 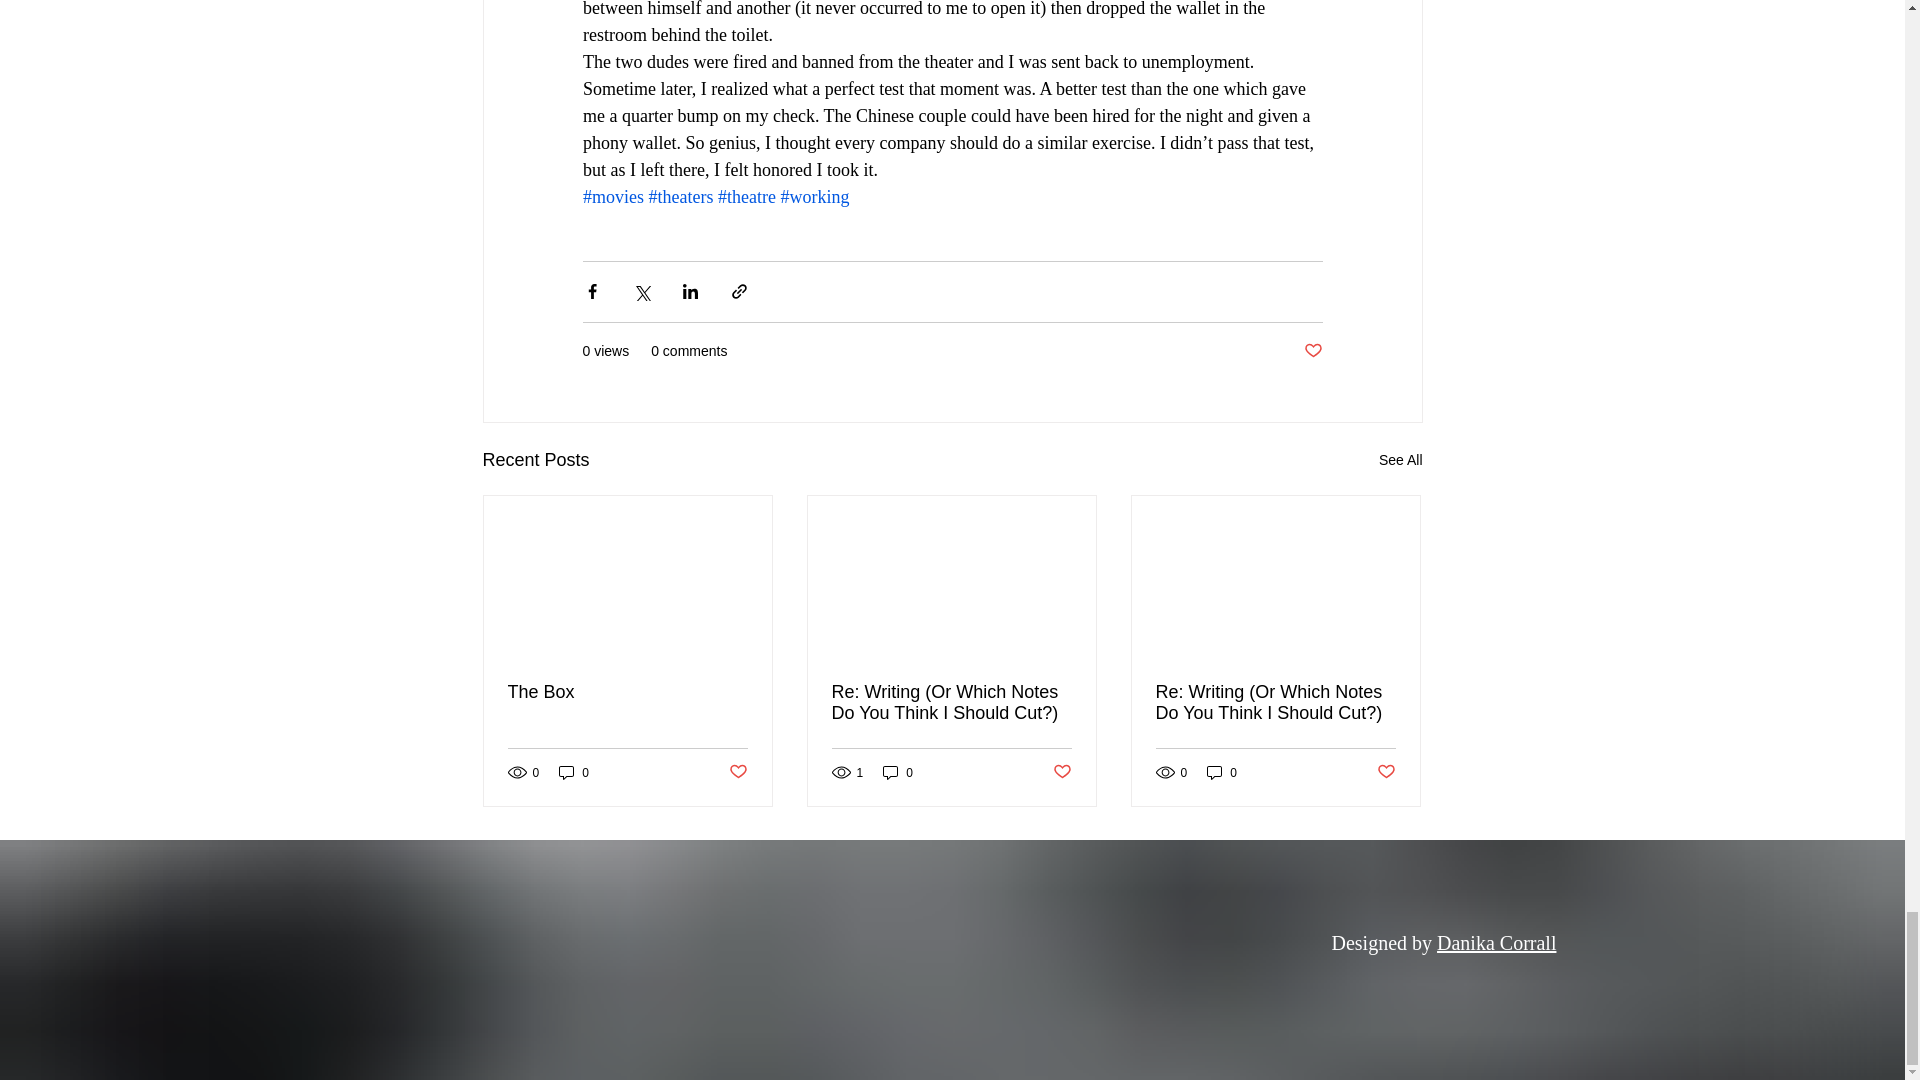 What do you see at coordinates (1222, 772) in the screenshot?
I see `0` at bounding box center [1222, 772].